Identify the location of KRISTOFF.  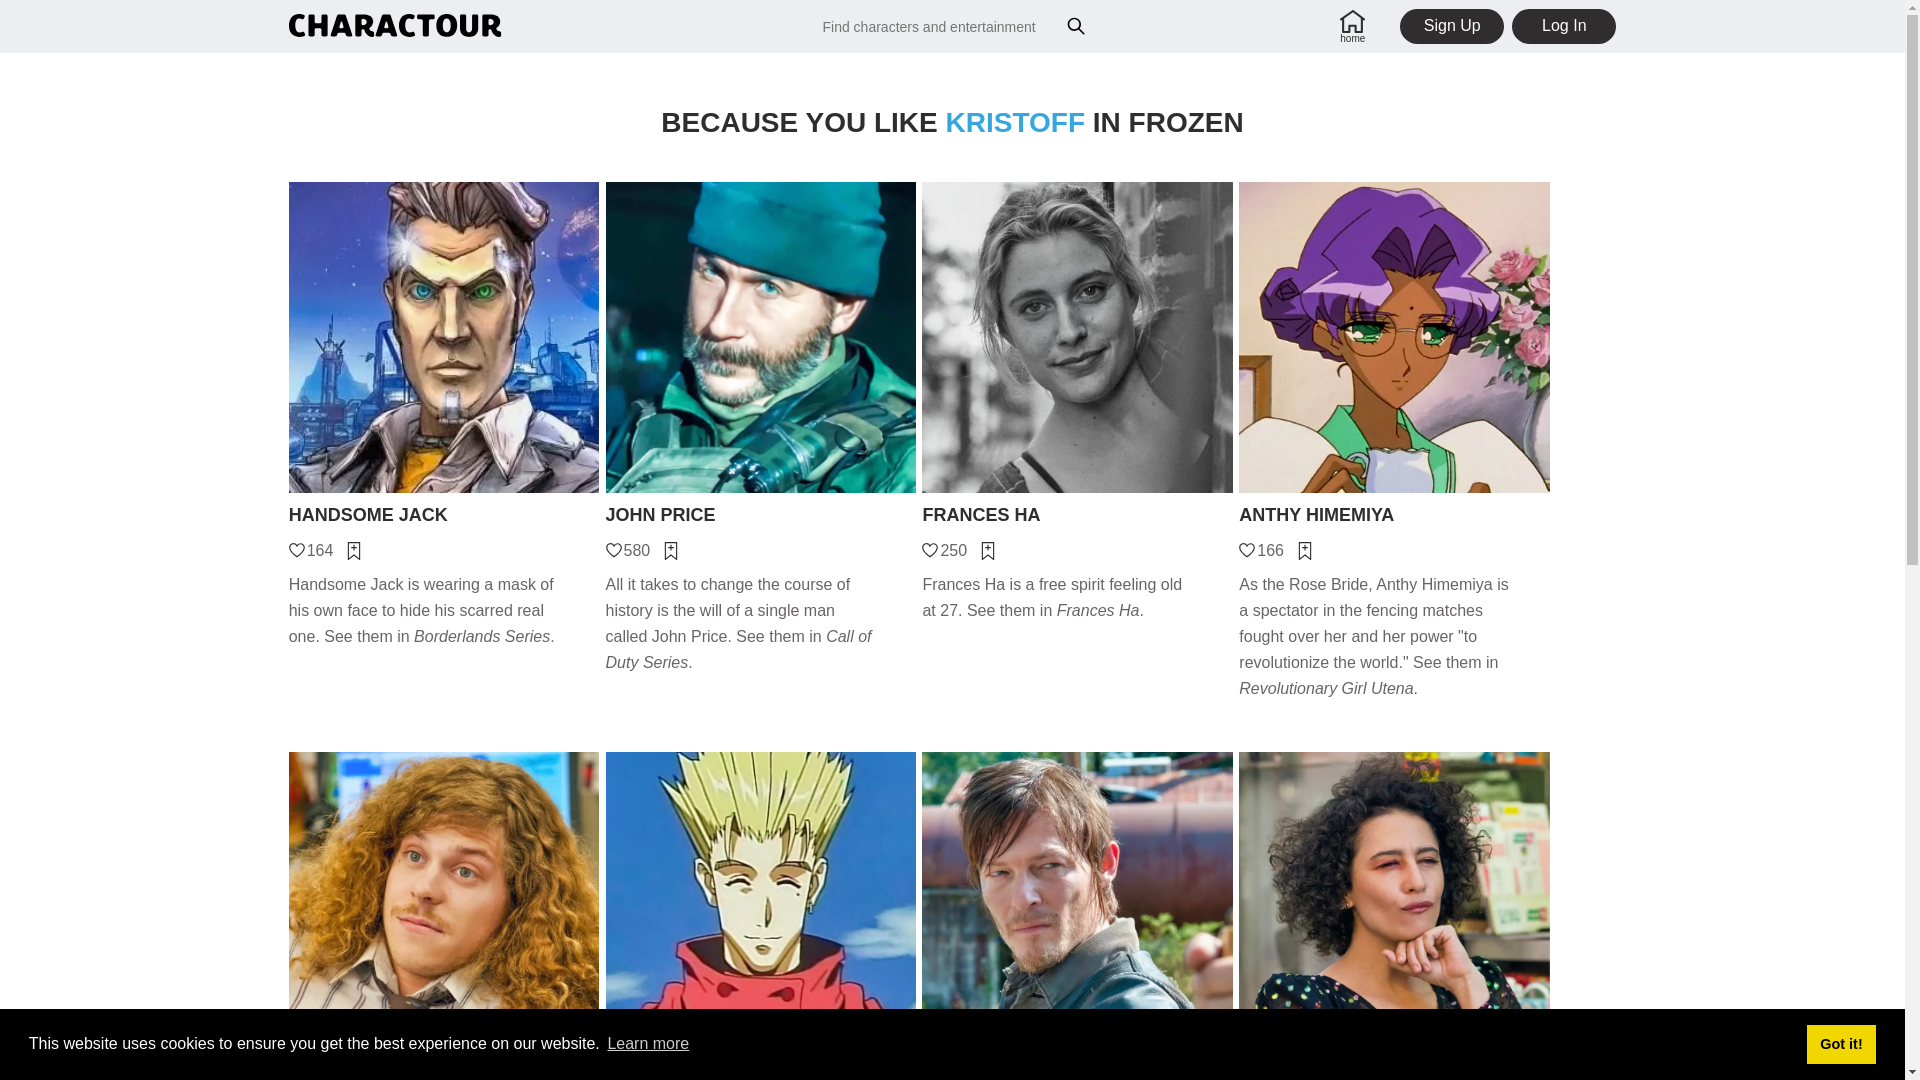
(1015, 122).